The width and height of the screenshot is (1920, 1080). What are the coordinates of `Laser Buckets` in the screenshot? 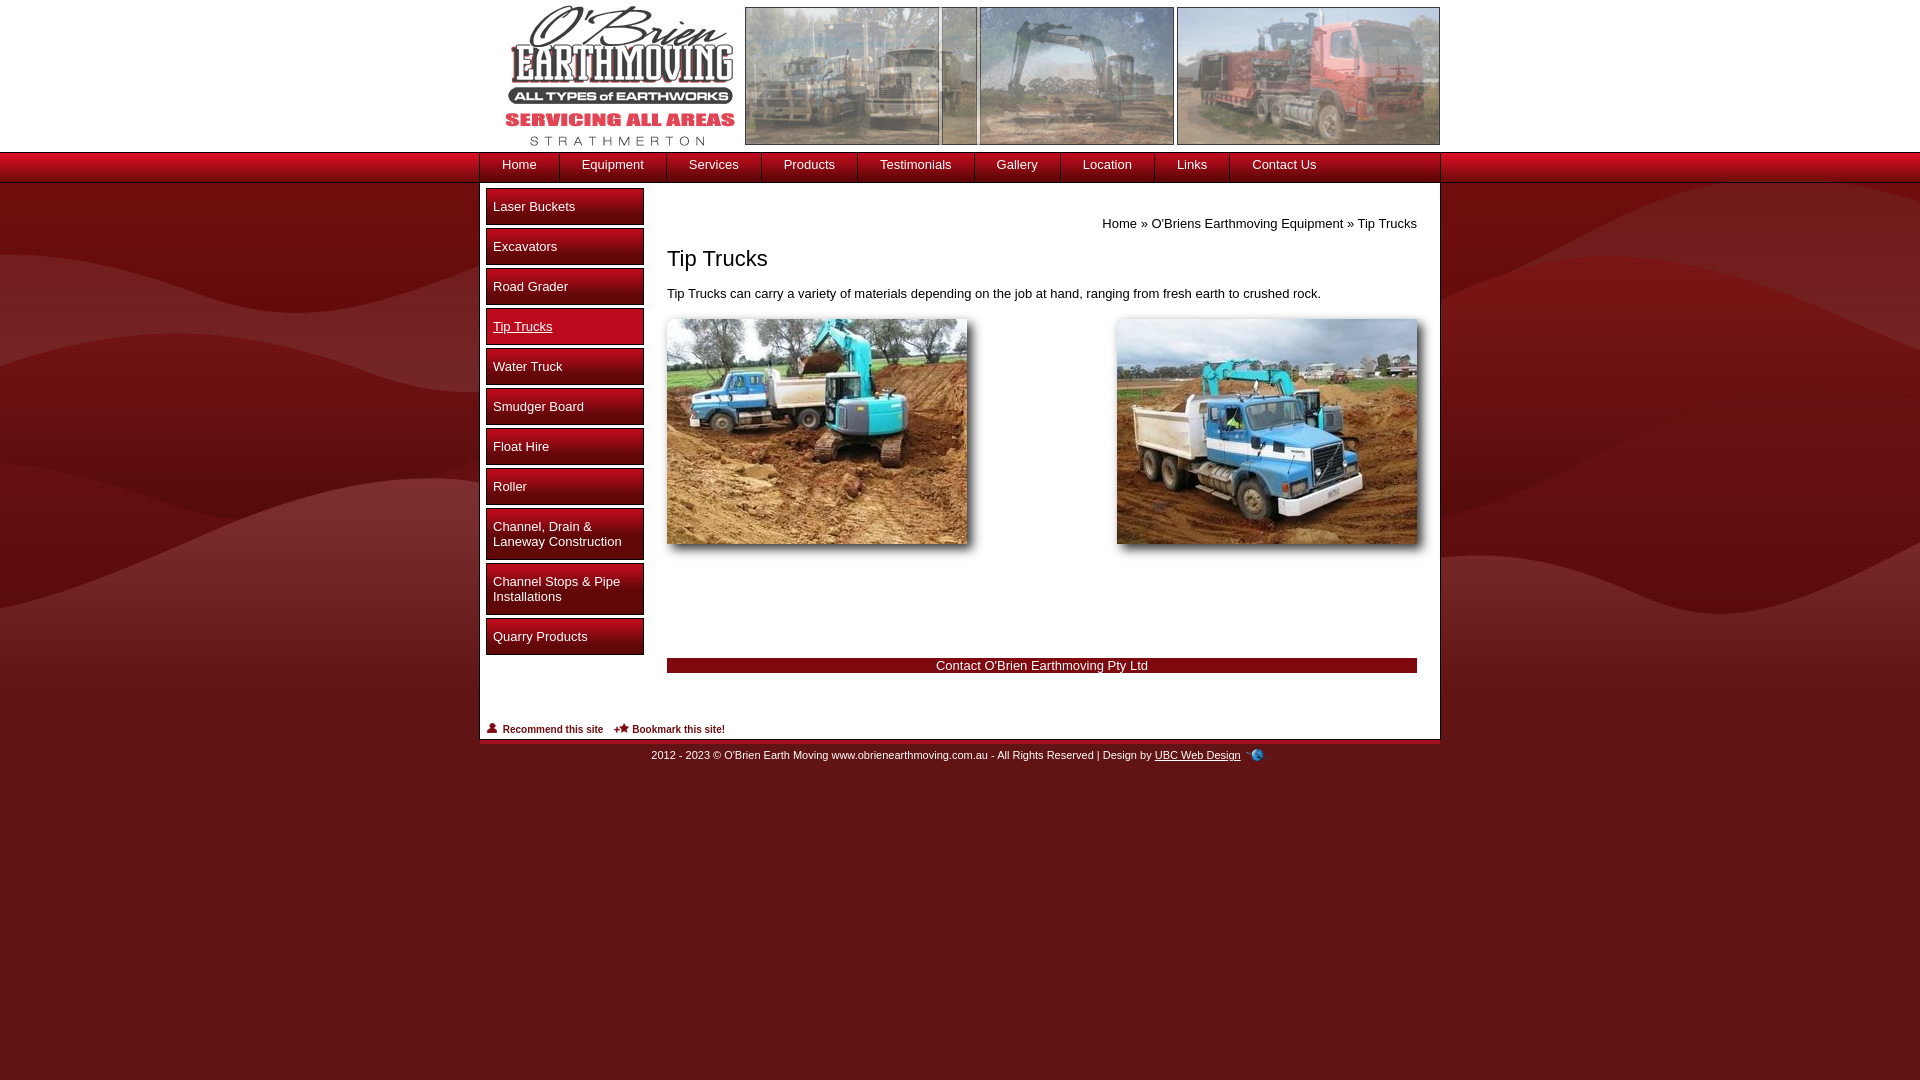 It's located at (565, 206).